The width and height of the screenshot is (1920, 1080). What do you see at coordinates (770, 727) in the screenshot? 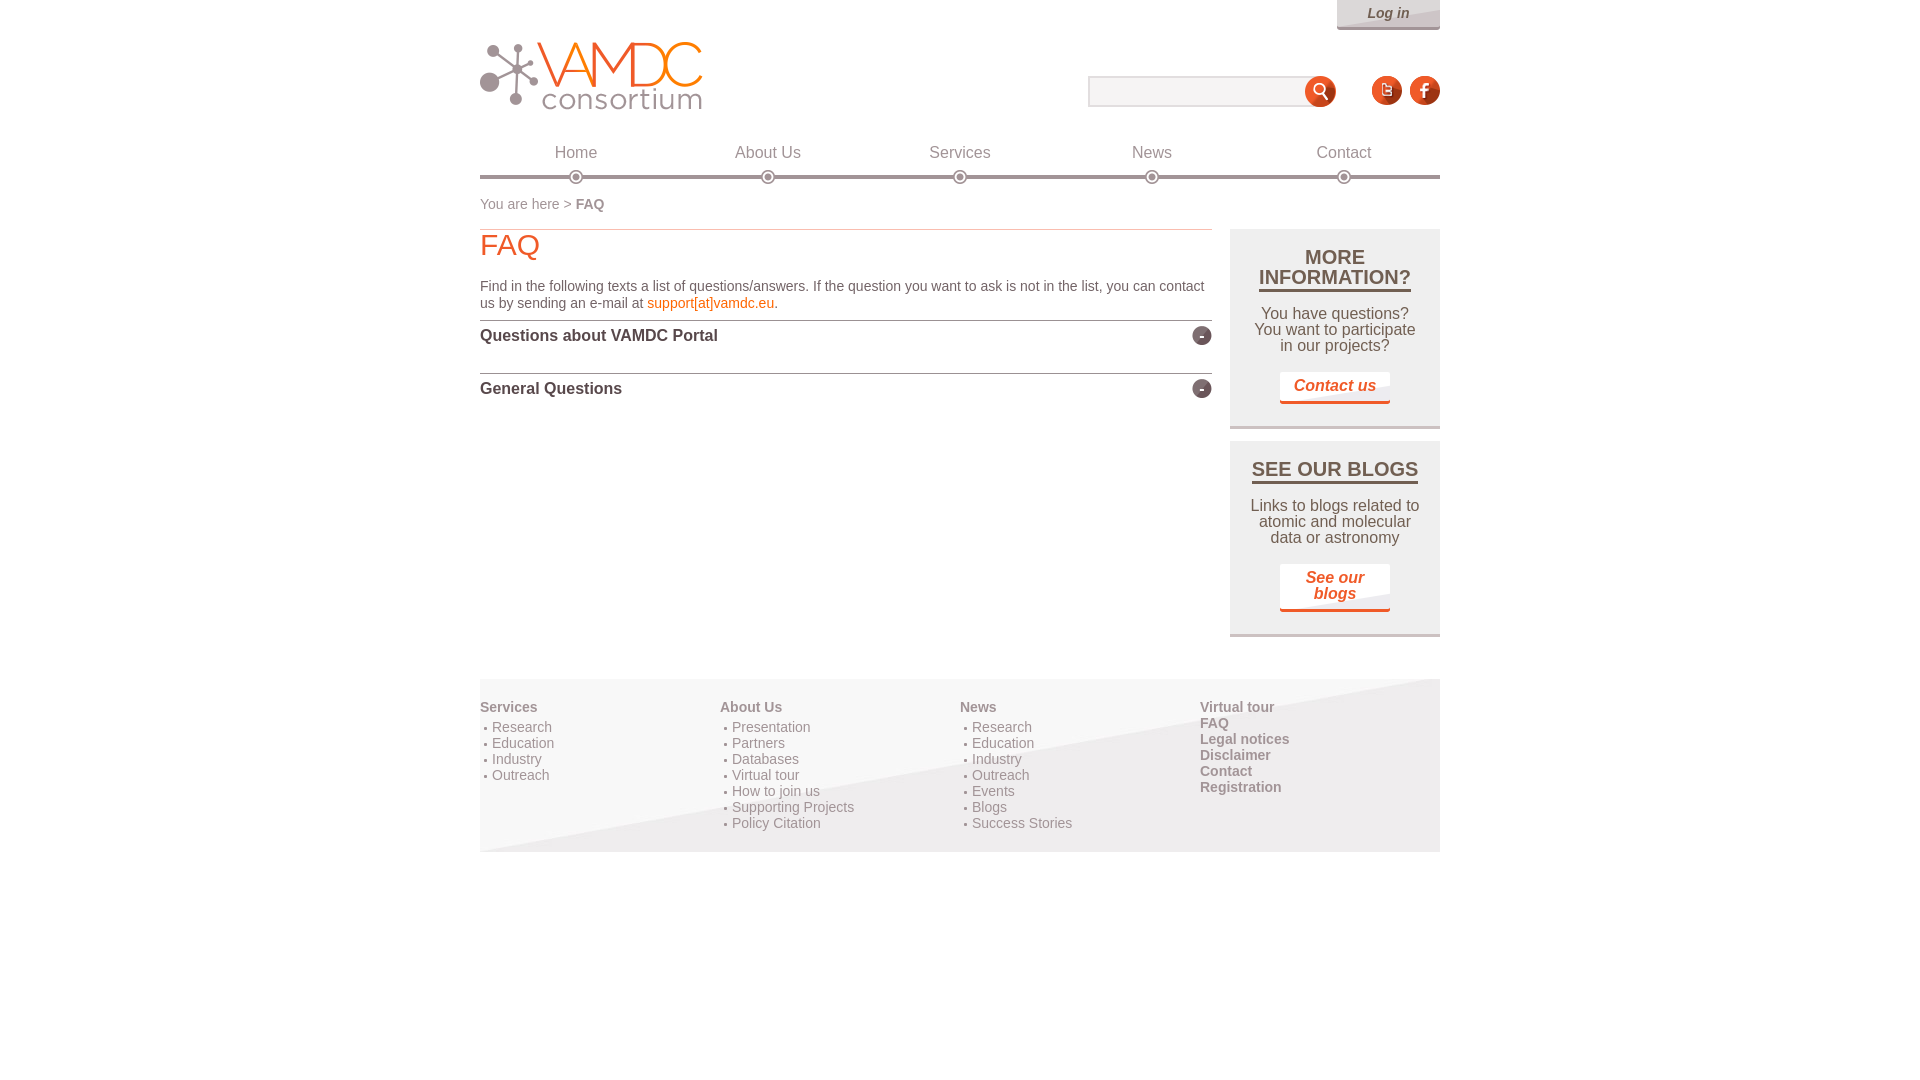
I see `Presentation` at bounding box center [770, 727].